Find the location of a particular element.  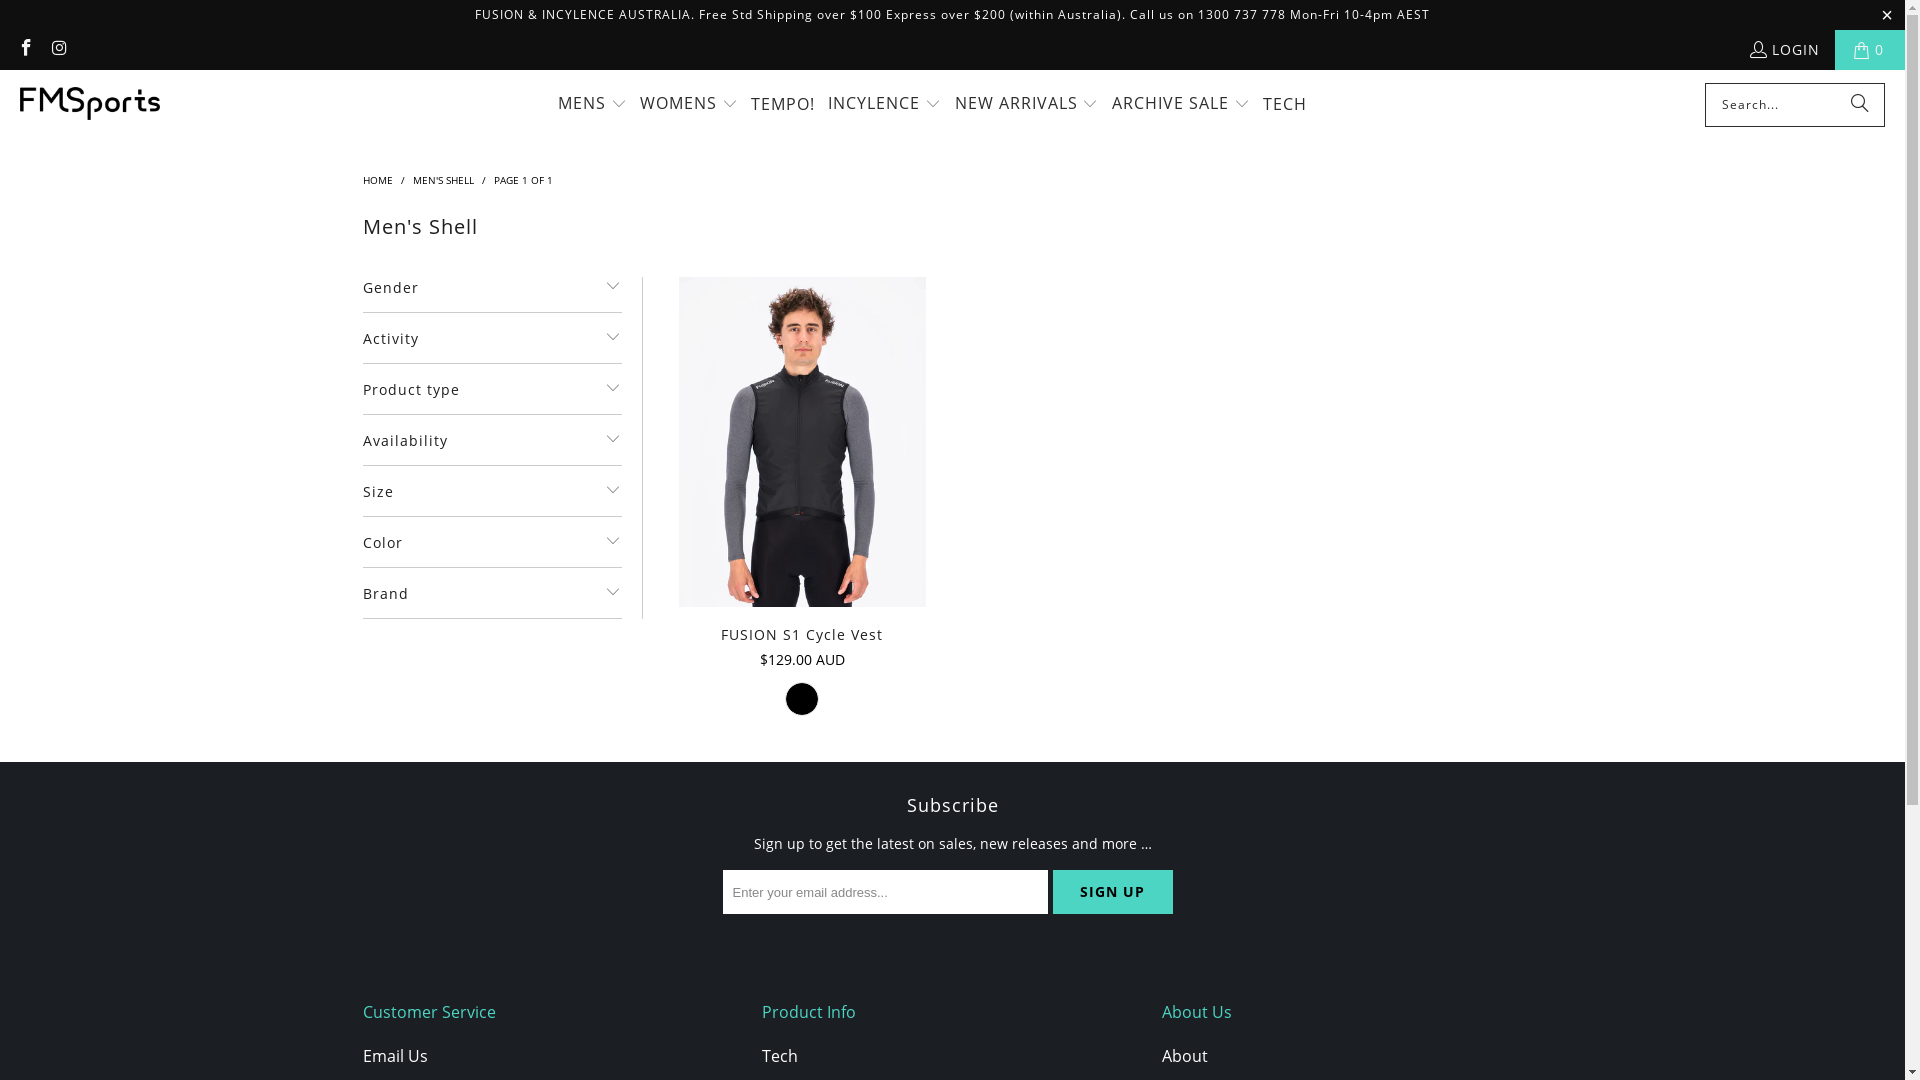

MEN'S SHELL is located at coordinates (442, 180).